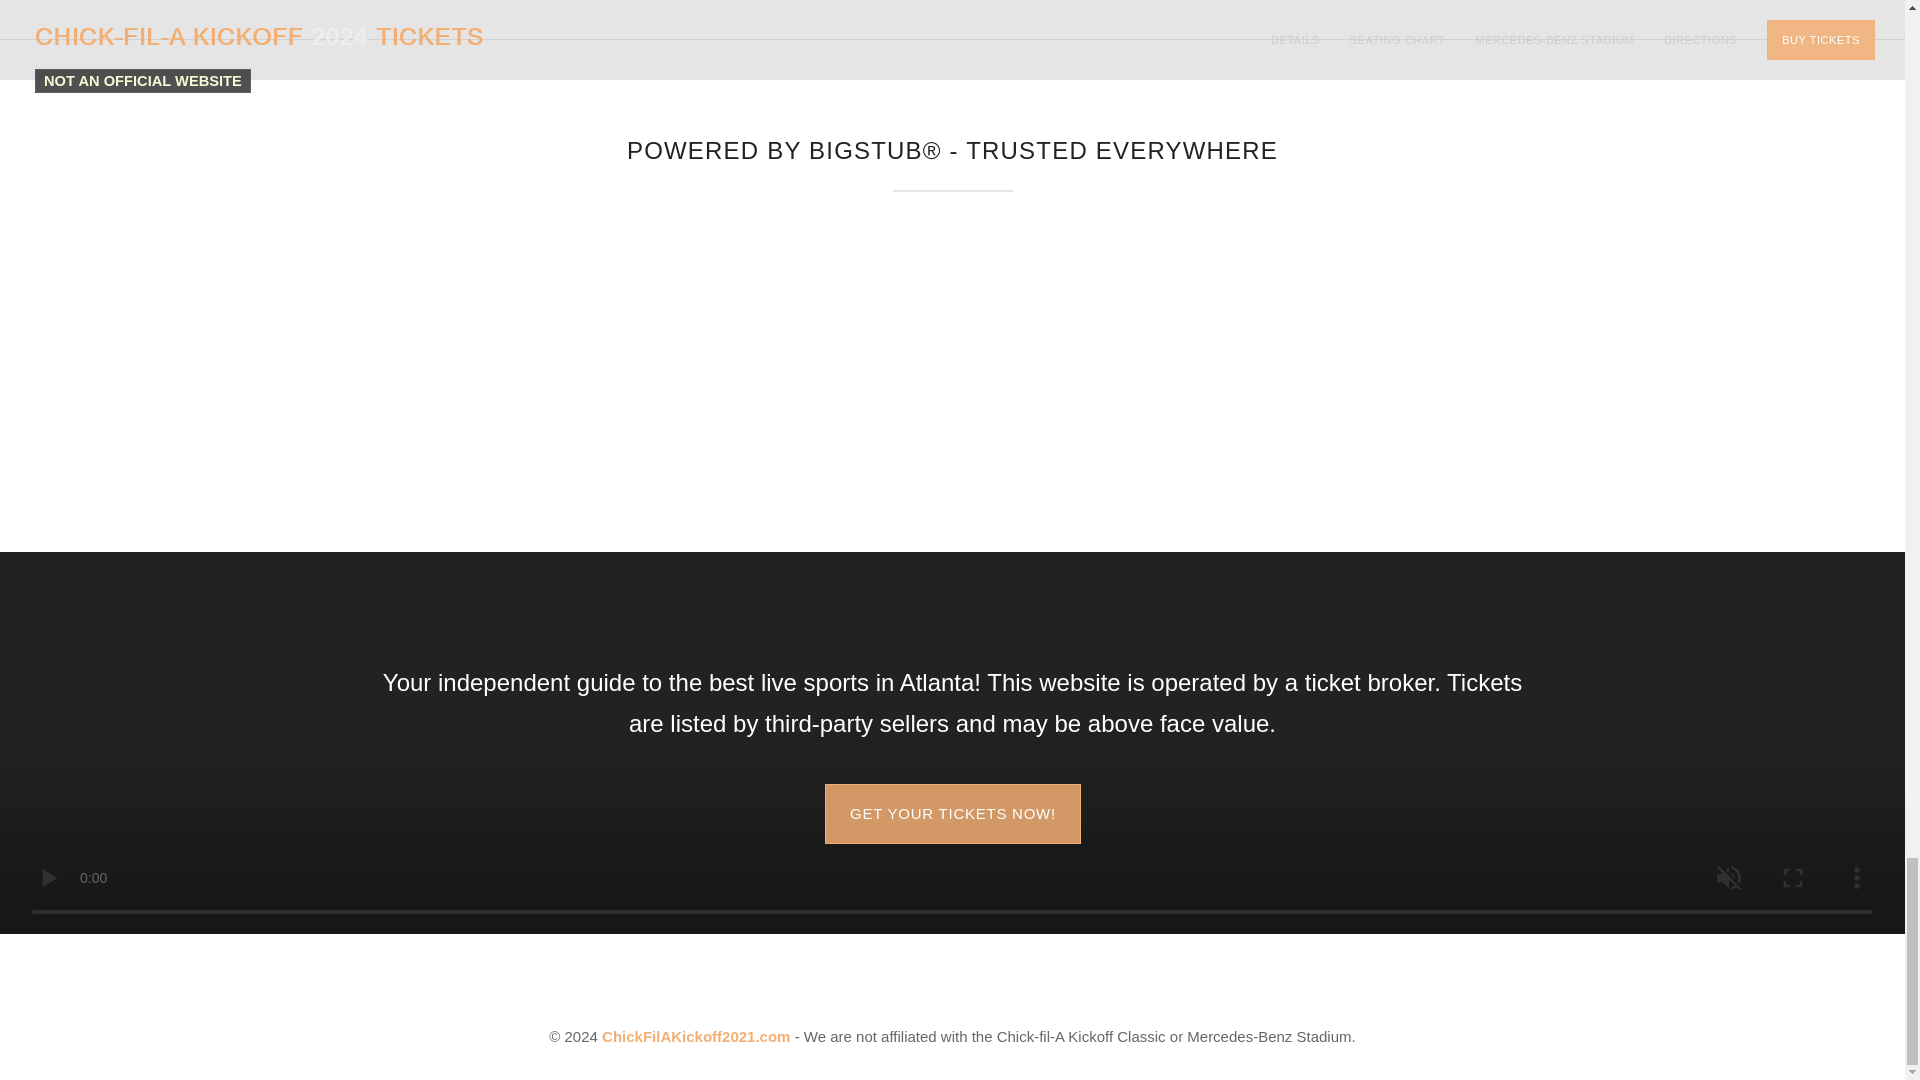  What do you see at coordinates (952, 814) in the screenshot?
I see `GET YOUR TICKETS NOW!` at bounding box center [952, 814].